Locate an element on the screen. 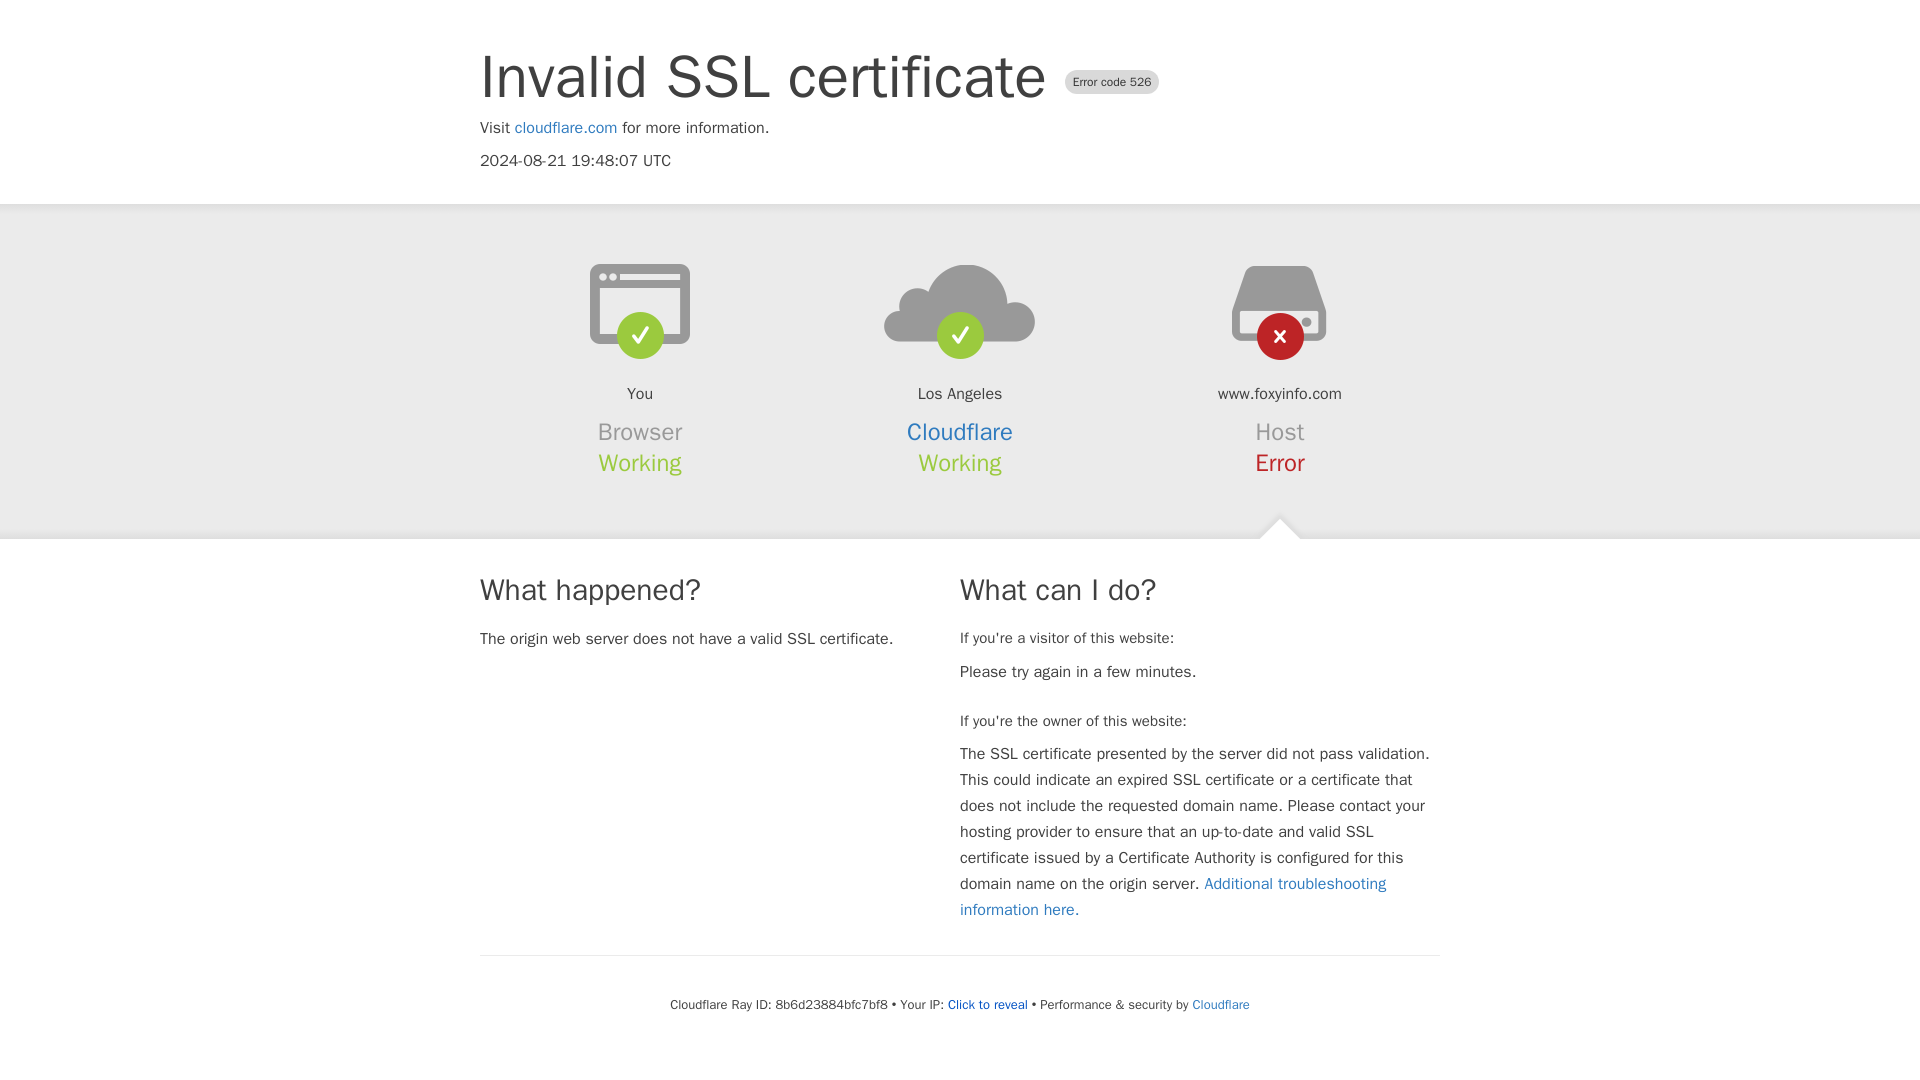 The height and width of the screenshot is (1080, 1920). Click to reveal is located at coordinates (988, 1004).